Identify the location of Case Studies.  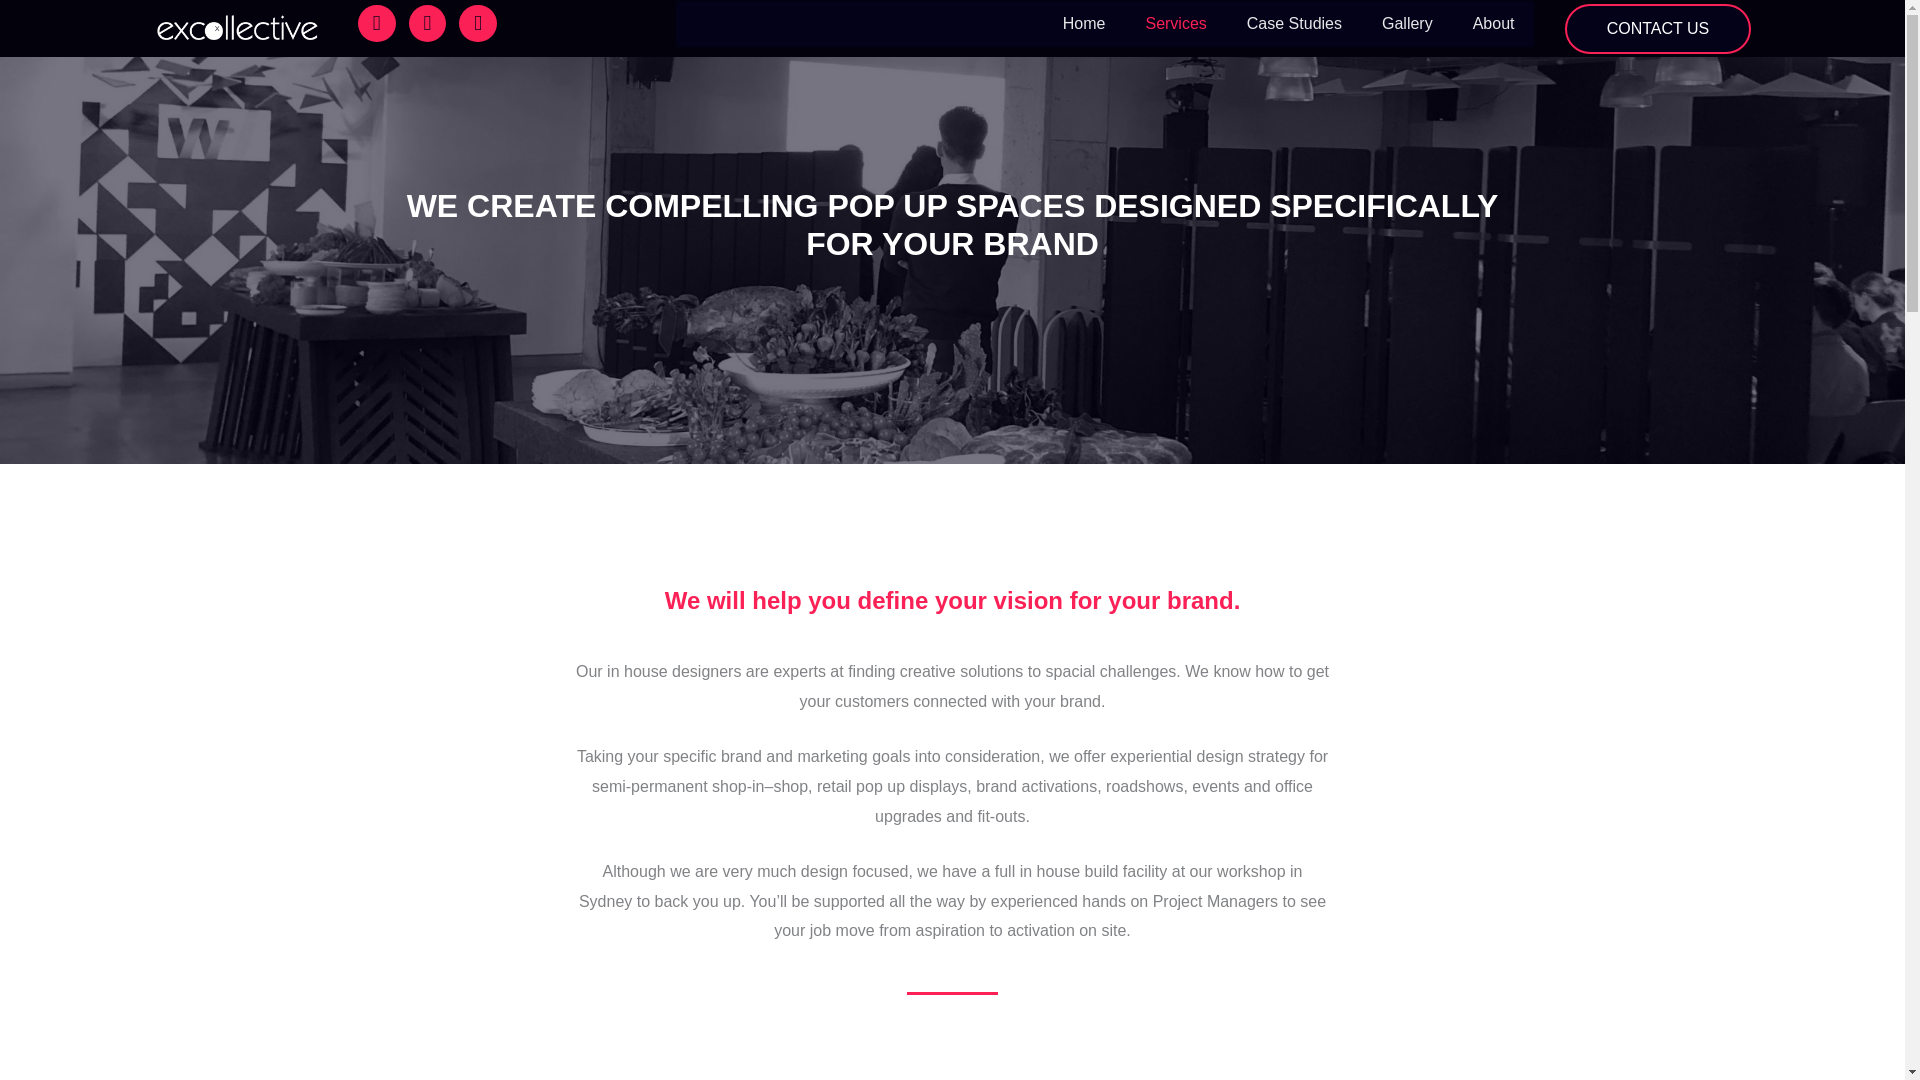
(1294, 23).